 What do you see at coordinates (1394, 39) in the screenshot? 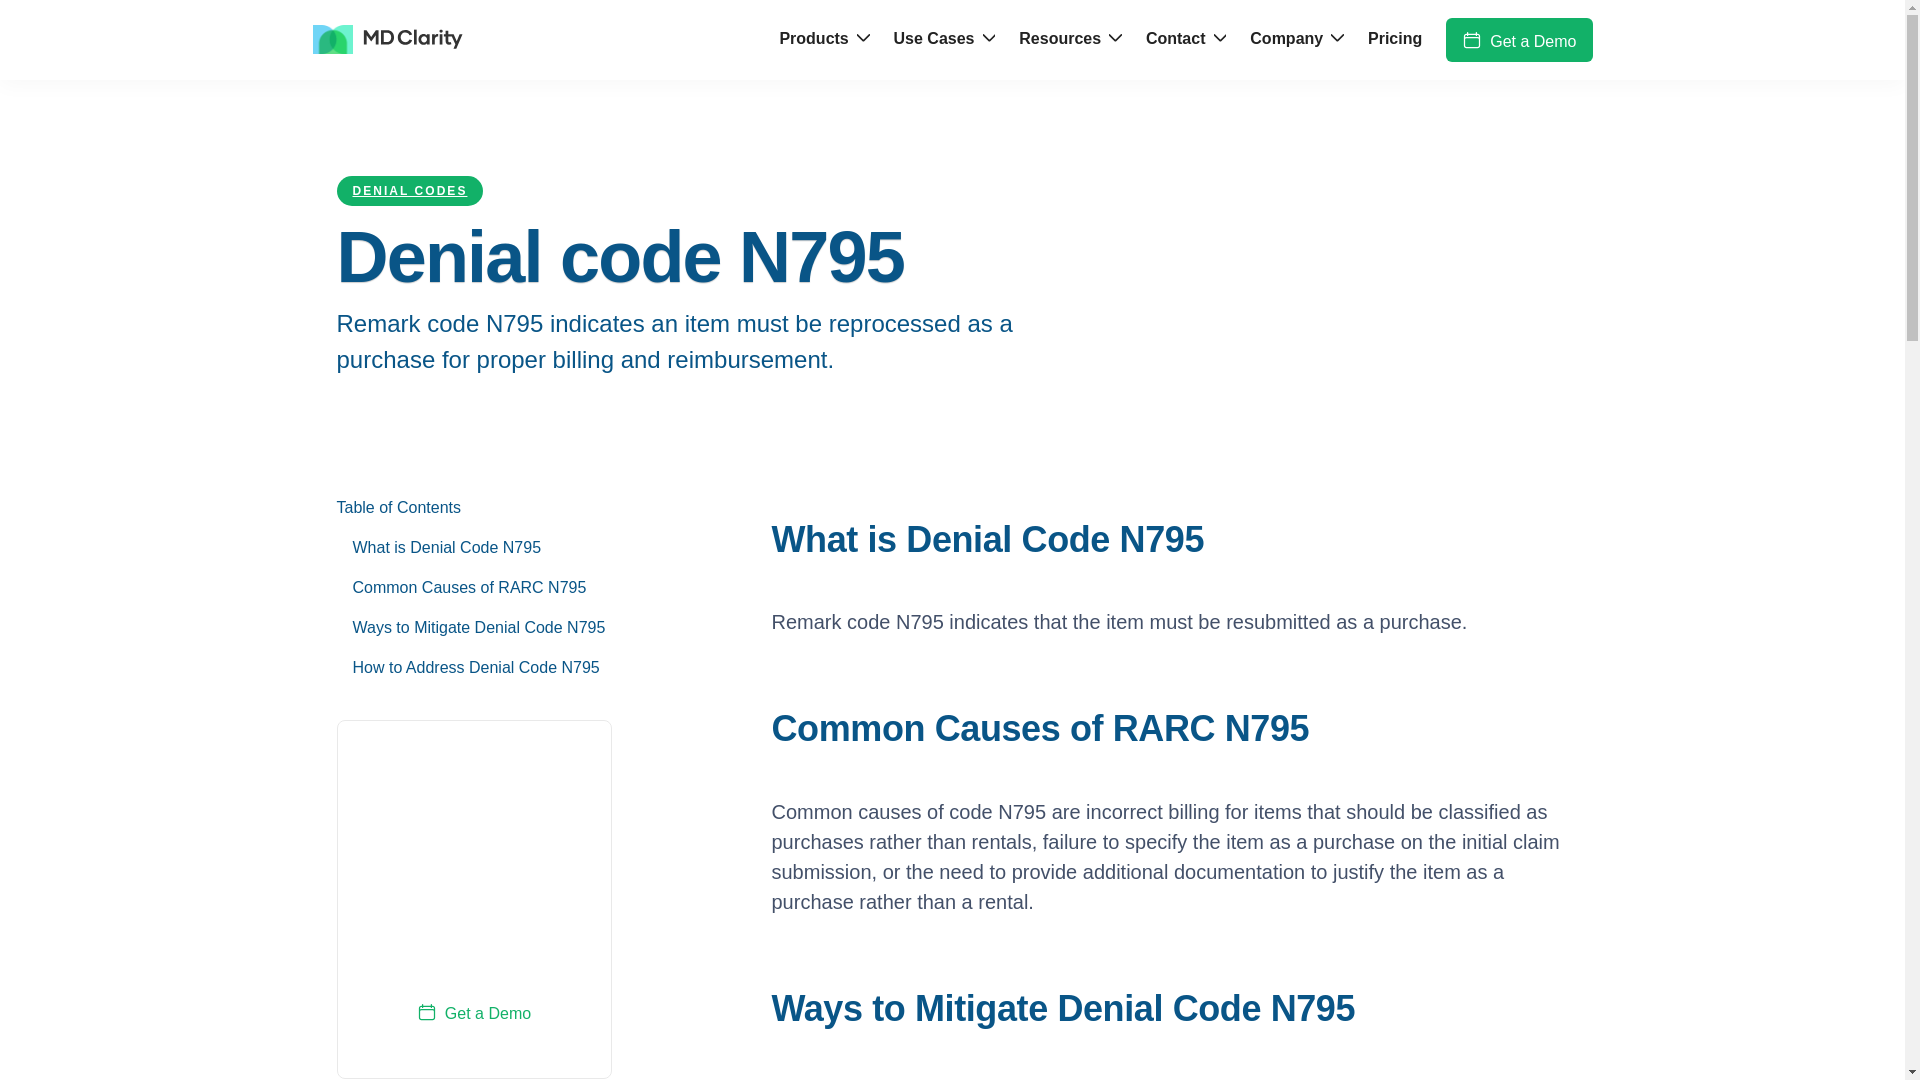
I see `Pricing` at bounding box center [1394, 39].